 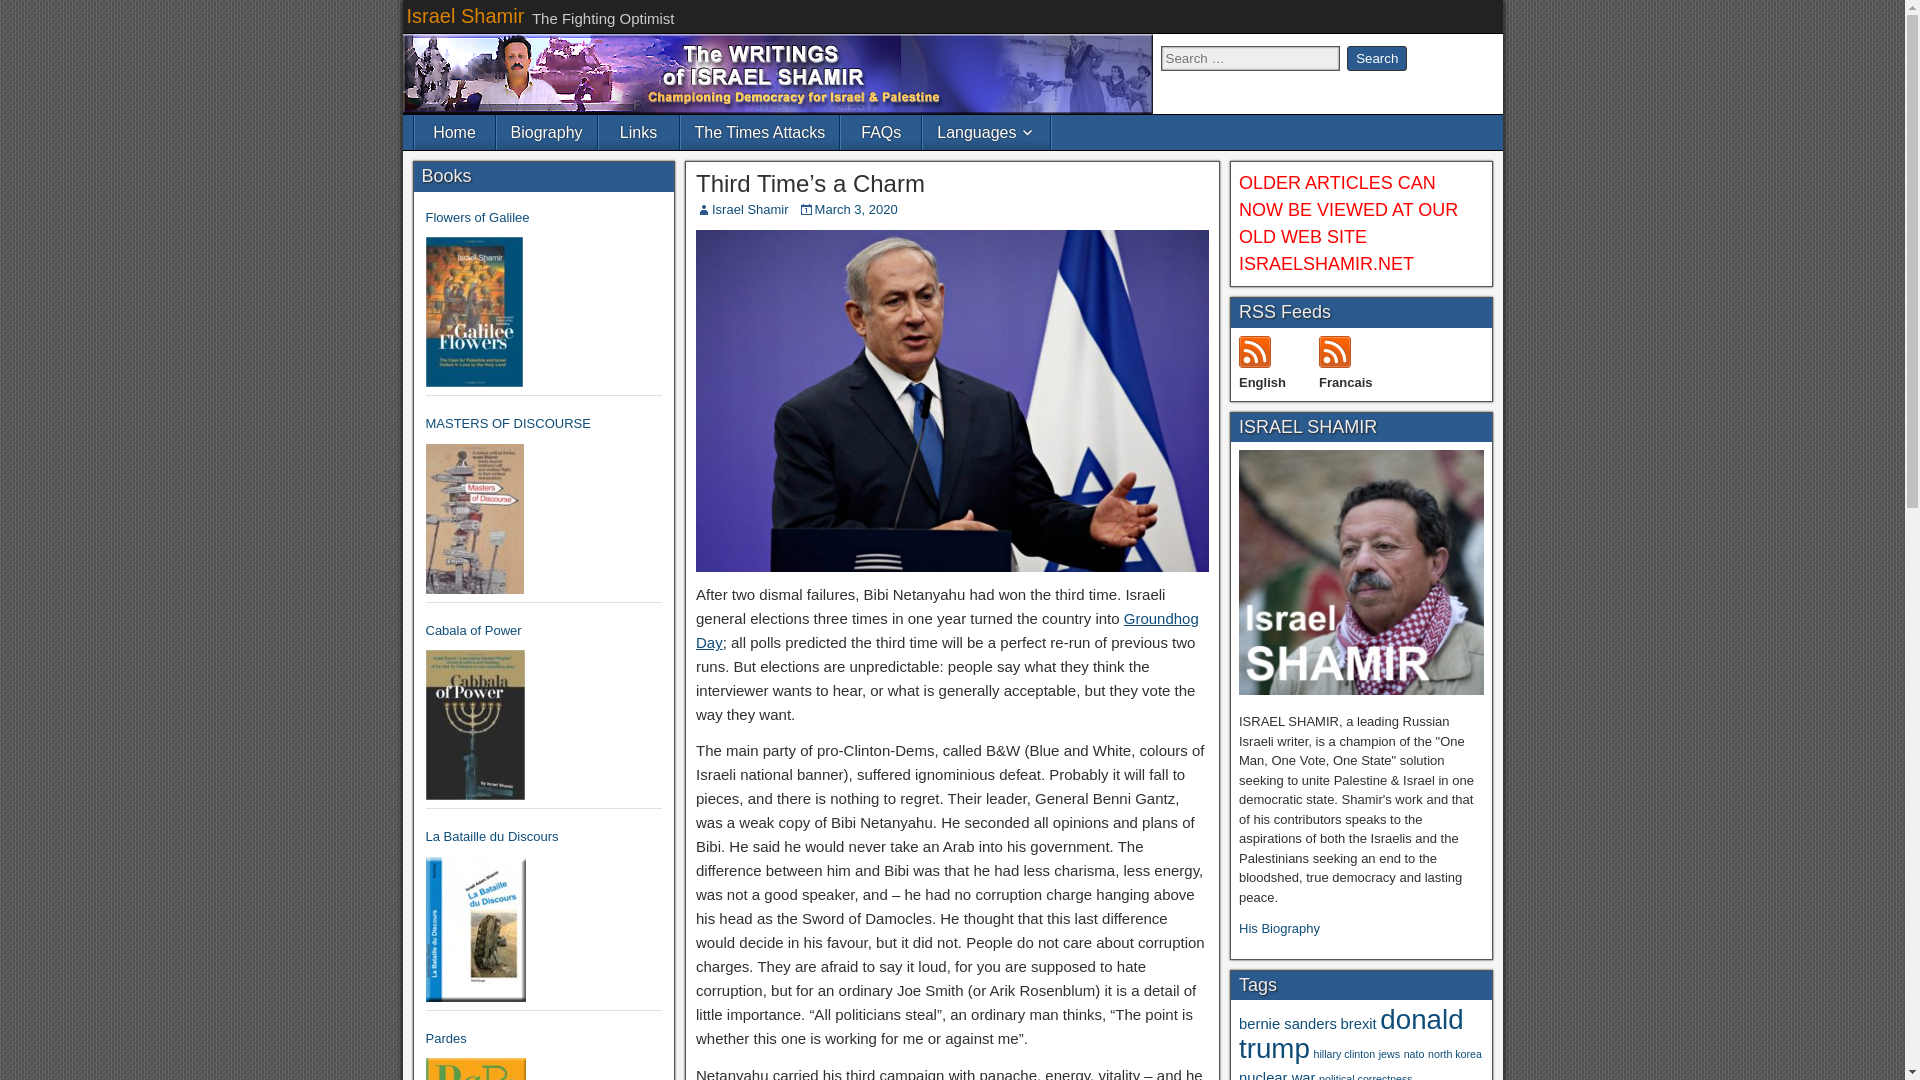 What do you see at coordinates (545, 132) in the screenshot?
I see `Biography` at bounding box center [545, 132].